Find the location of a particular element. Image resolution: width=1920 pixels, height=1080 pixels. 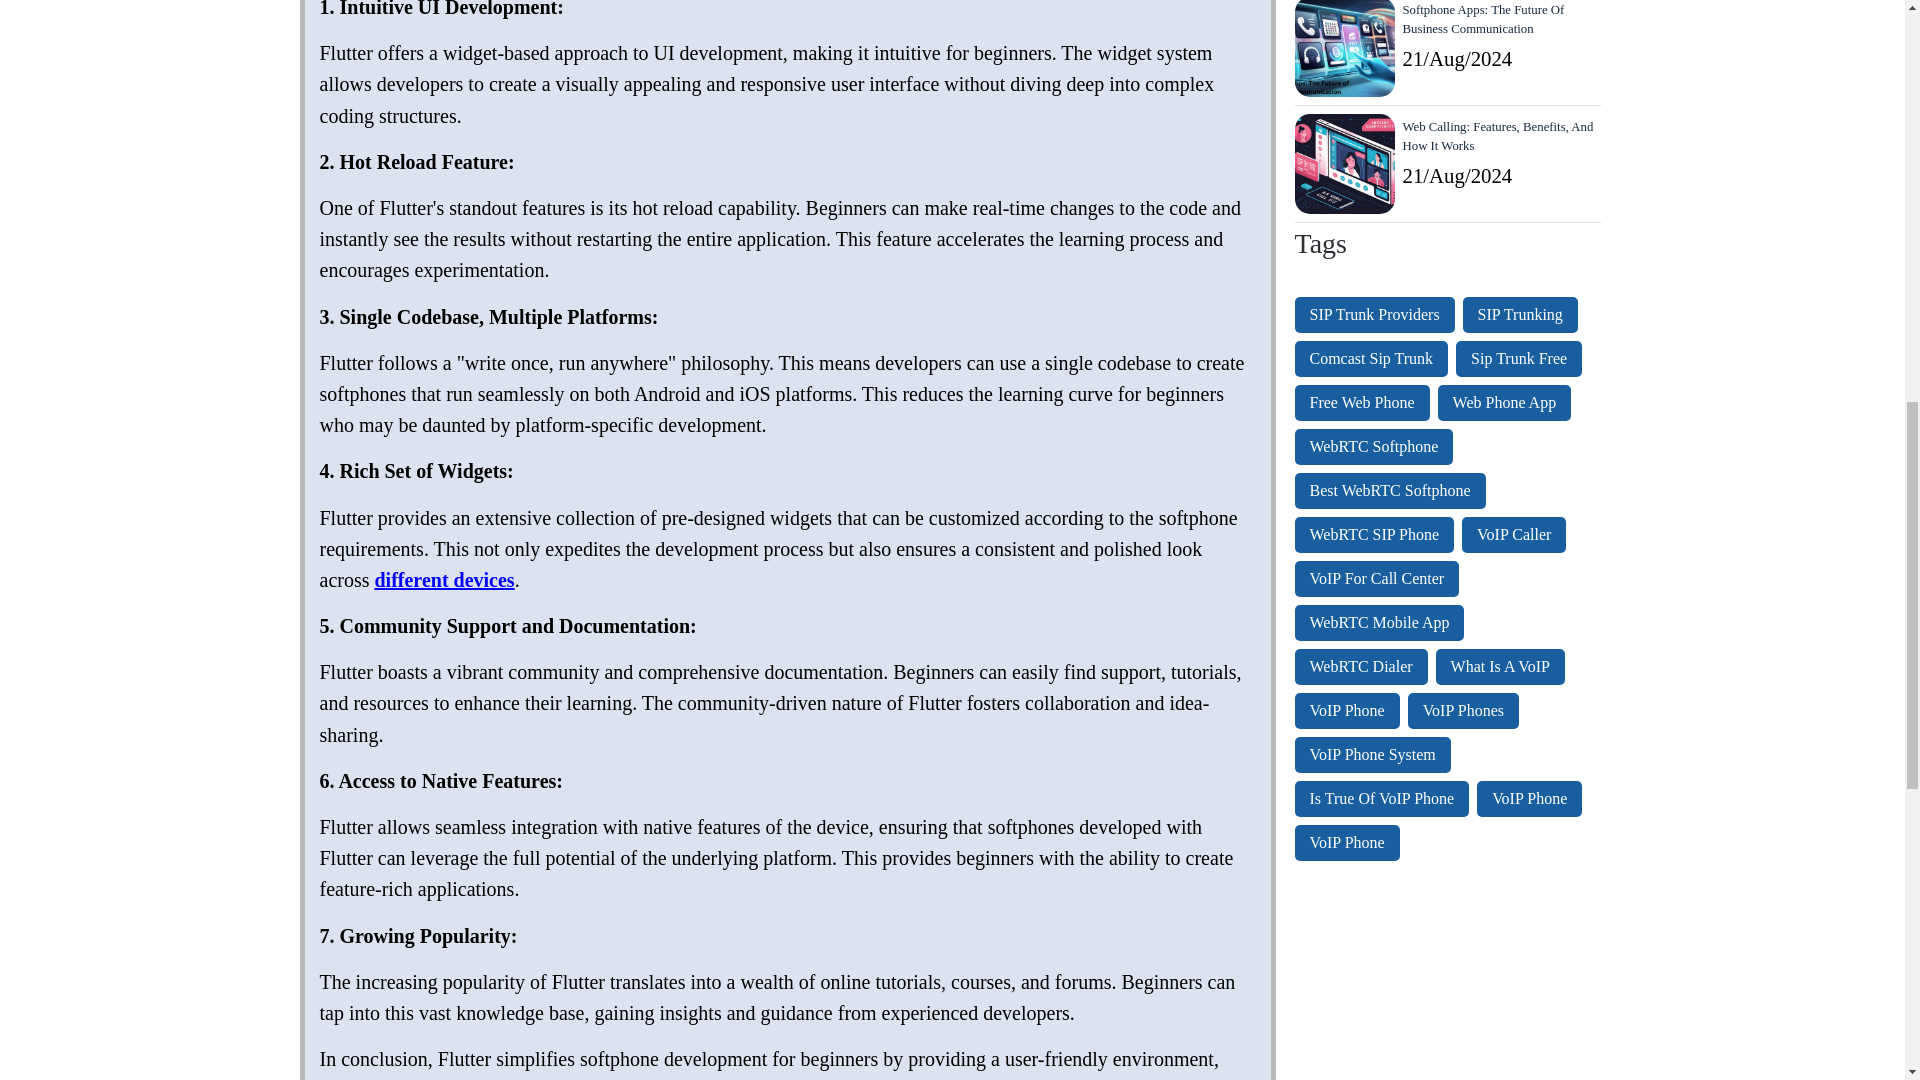

Free Web Phone is located at coordinates (1361, 402).